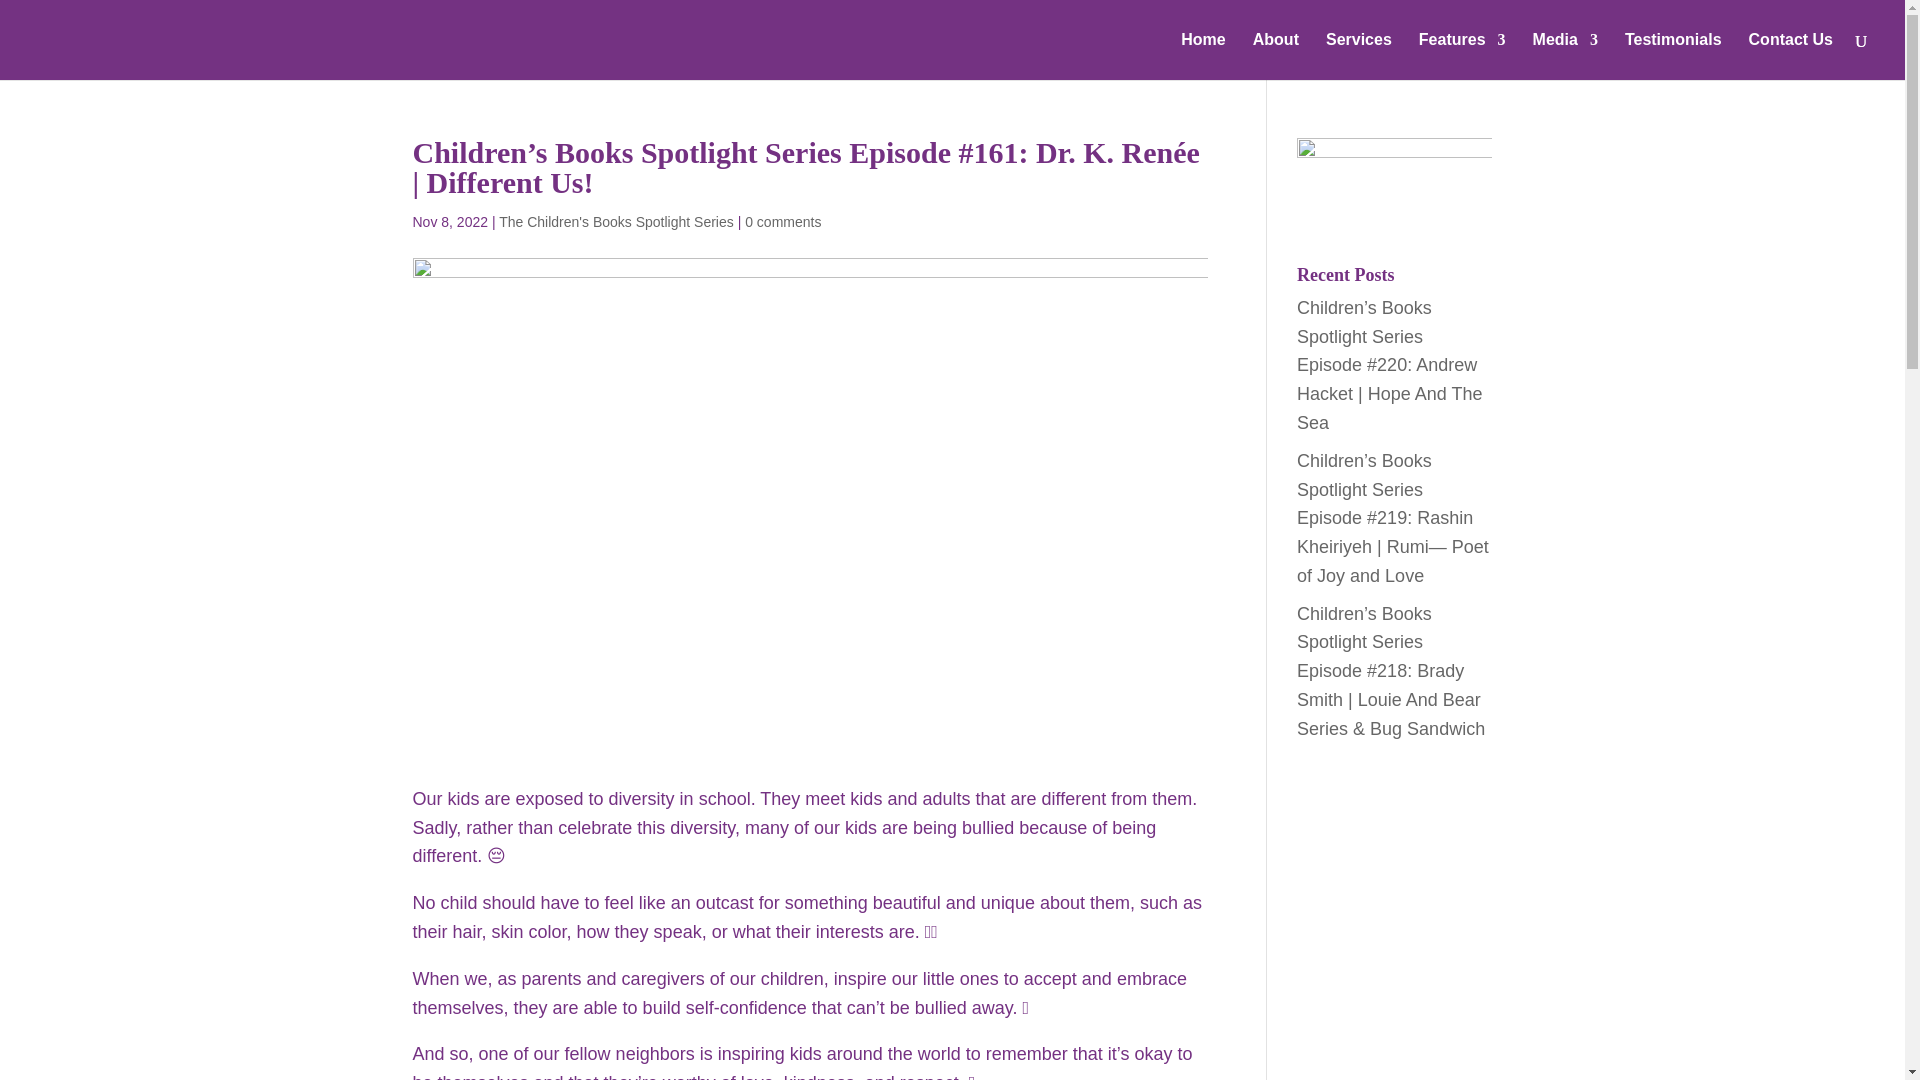 This screenshot has height=1080, width=1920. What do you see at coordinates (1462, 56) in the screenshot?
I see `Features` at bounding box center [1462, 56].